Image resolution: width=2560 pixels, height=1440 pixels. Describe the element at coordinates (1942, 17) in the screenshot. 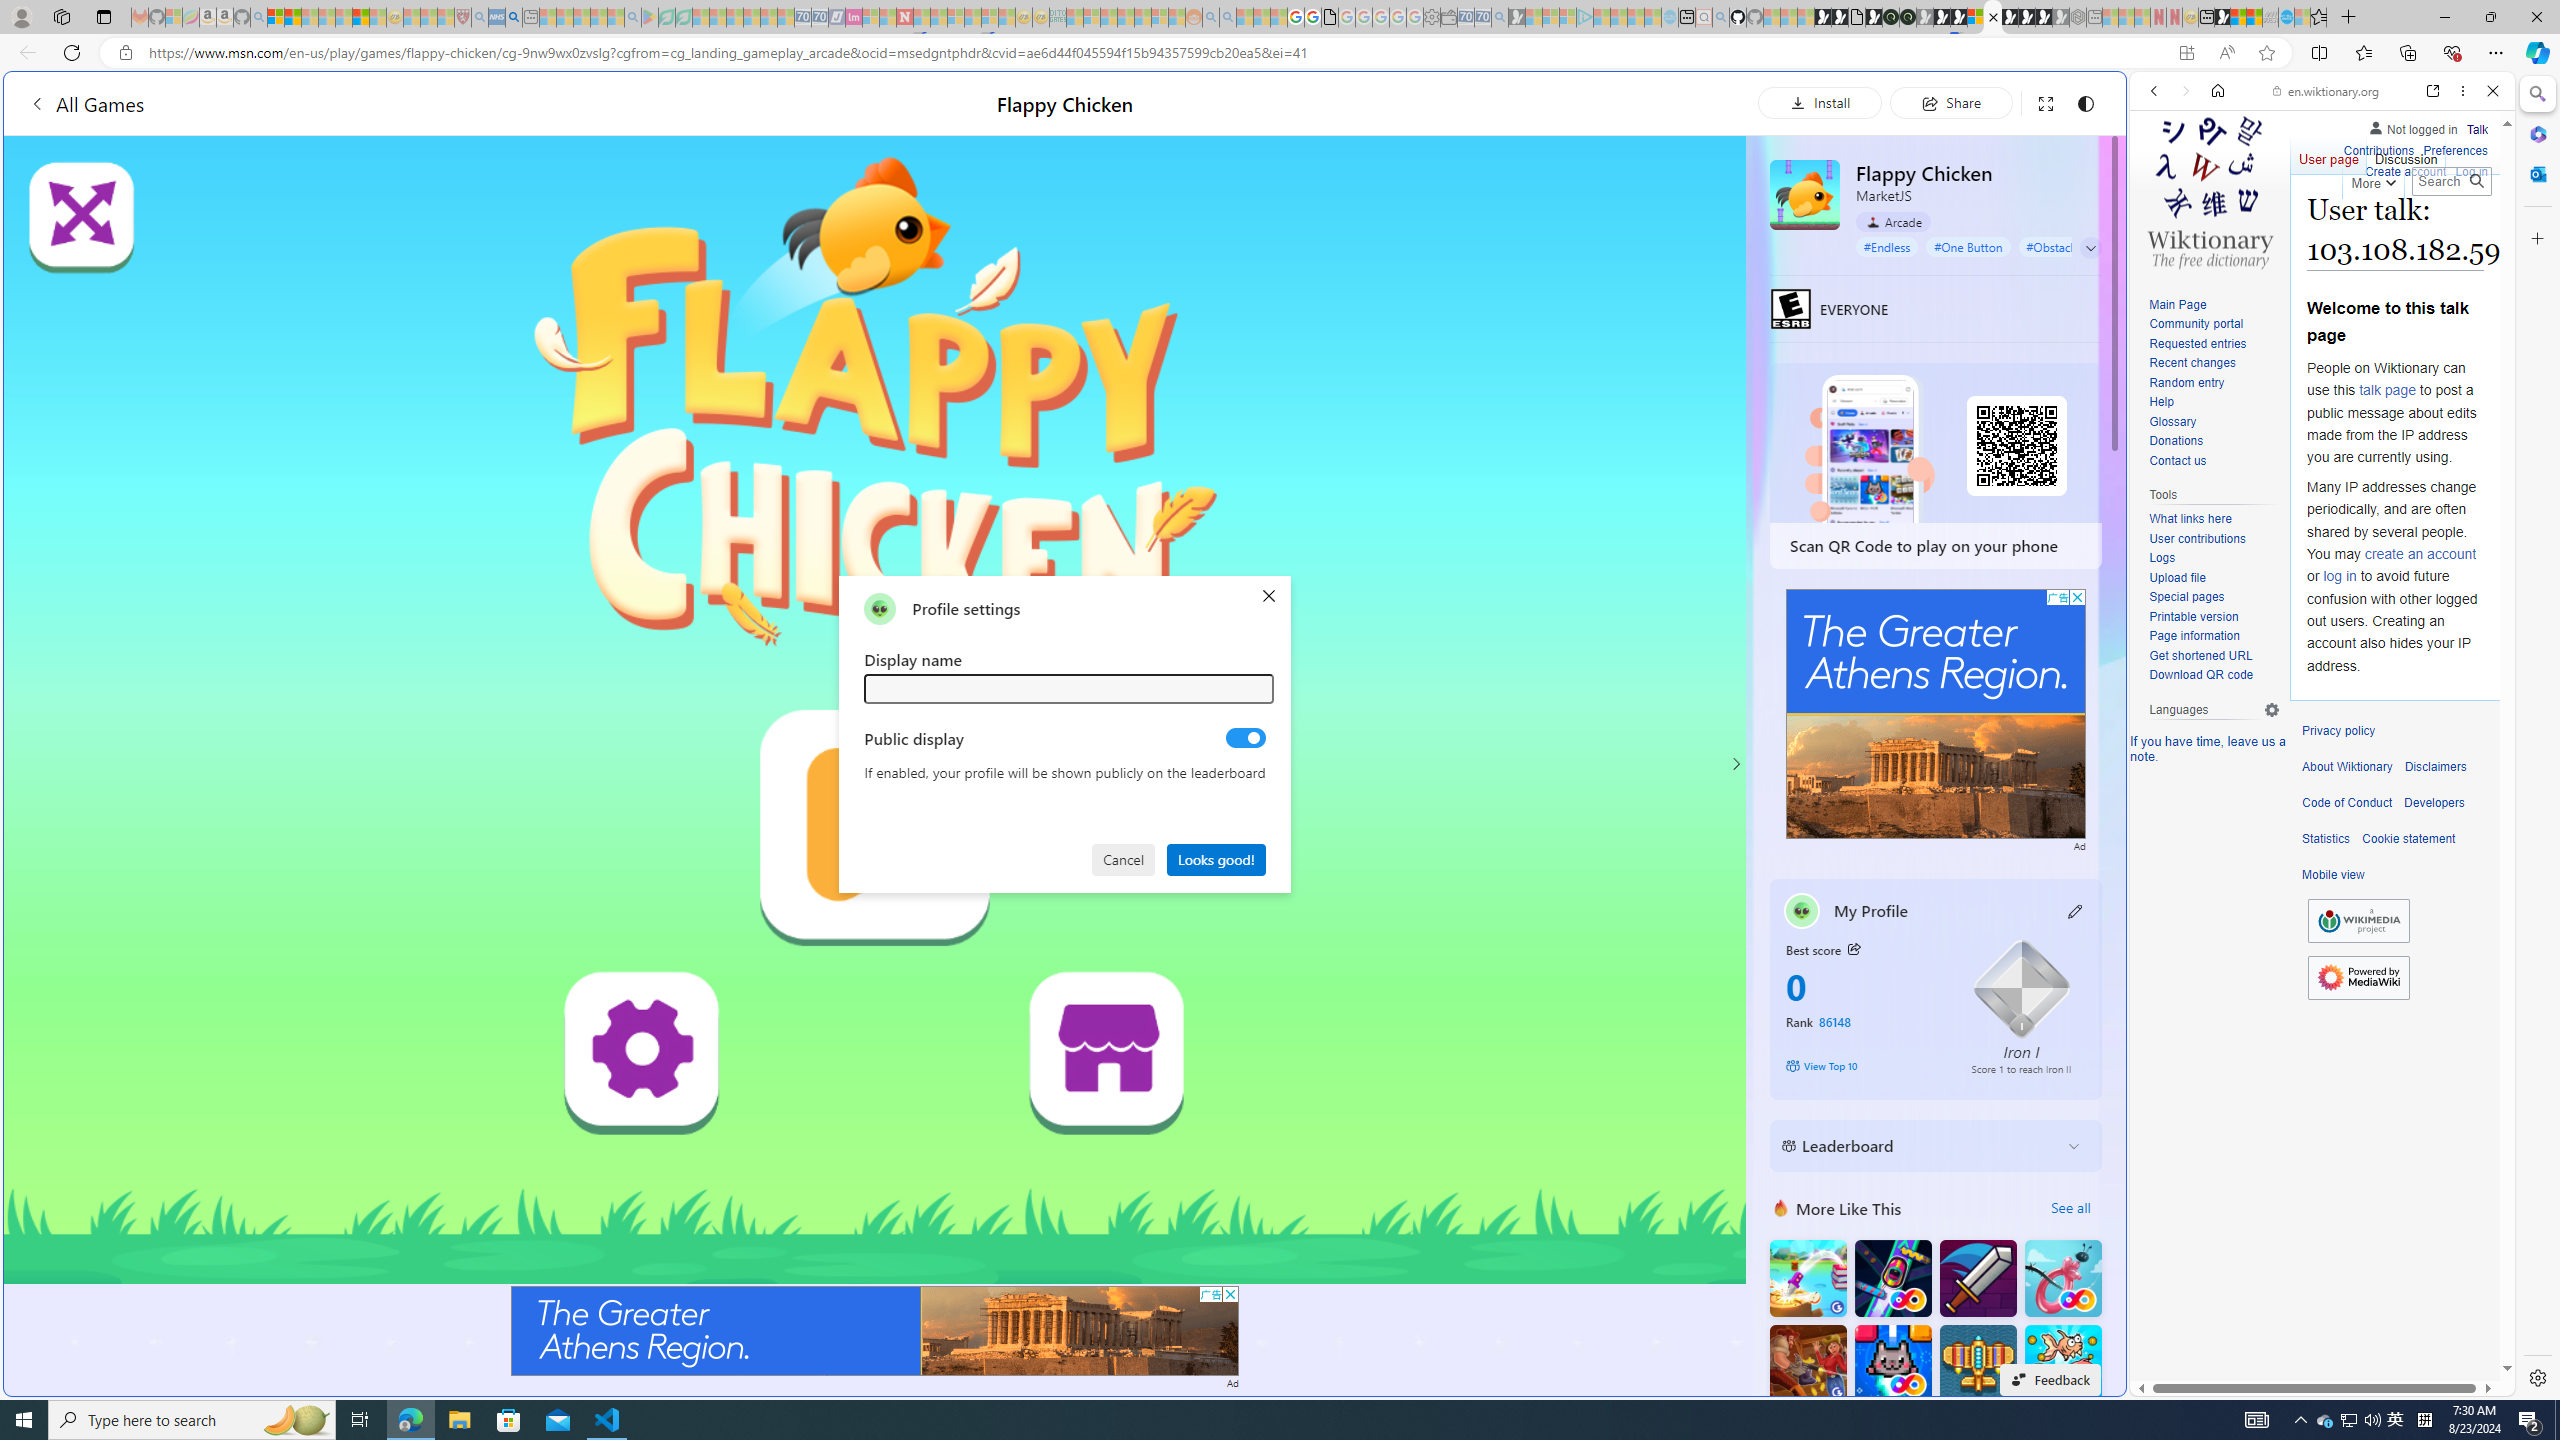

I see `Play Cave FRVR in your browser | Games from Microsoft Start` at that location.